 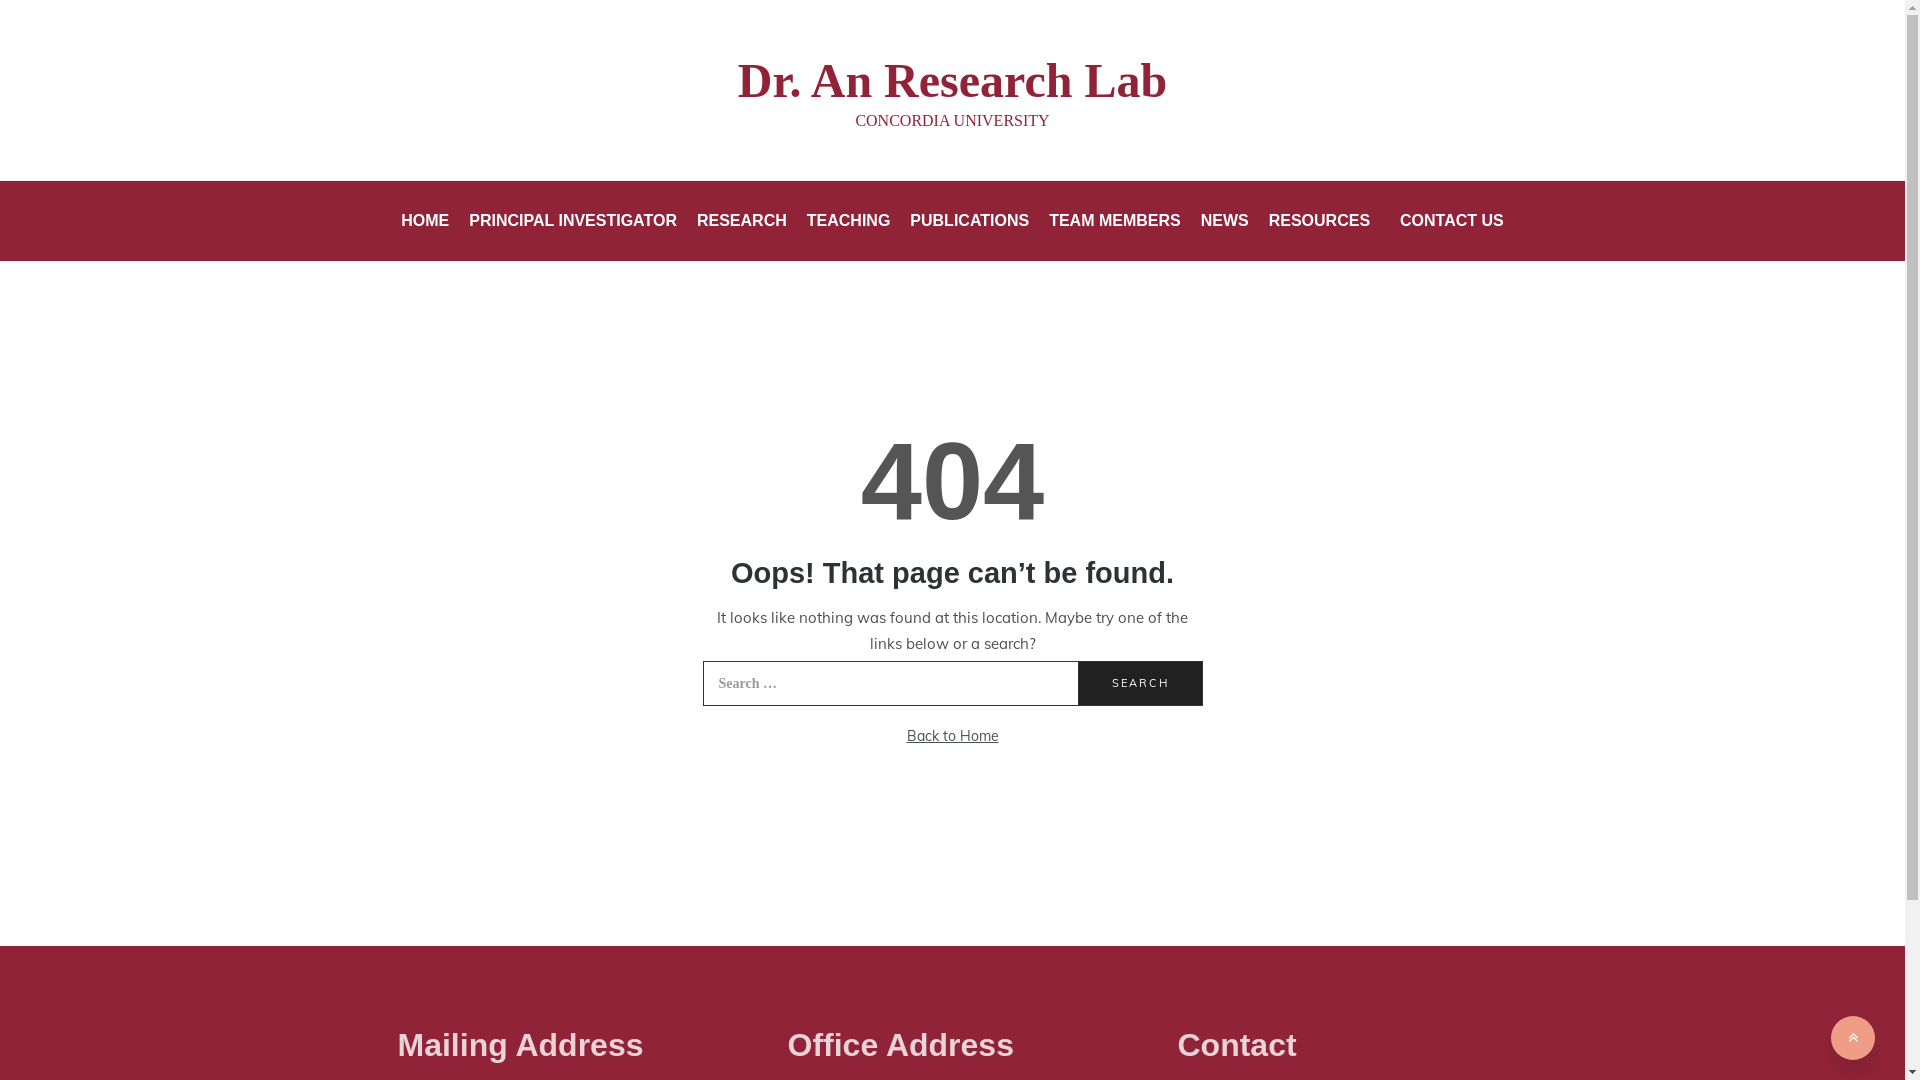 What do you see at coordinates (430, 221) in the screenshot?
I see `HOME` at bounding box center [430, 221].